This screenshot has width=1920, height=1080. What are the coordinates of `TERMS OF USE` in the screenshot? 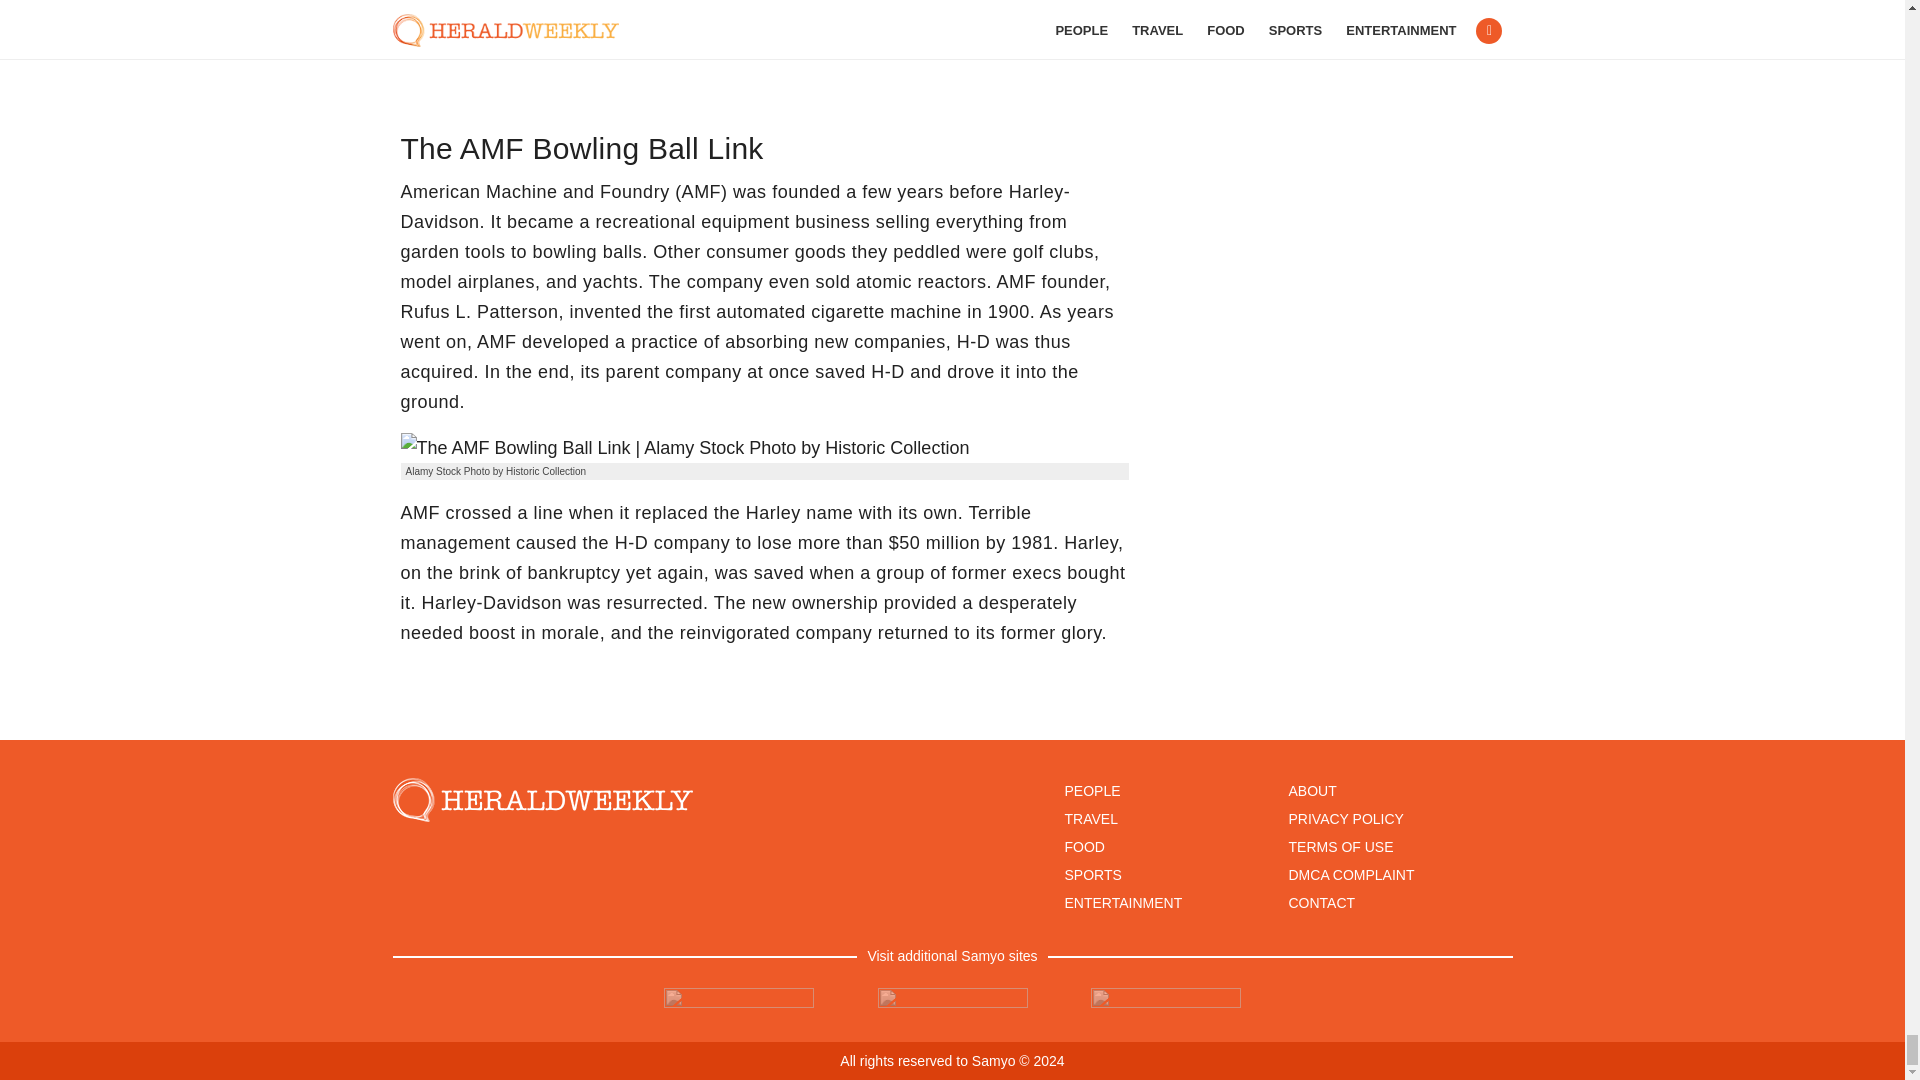 It's located at (1340, 847).